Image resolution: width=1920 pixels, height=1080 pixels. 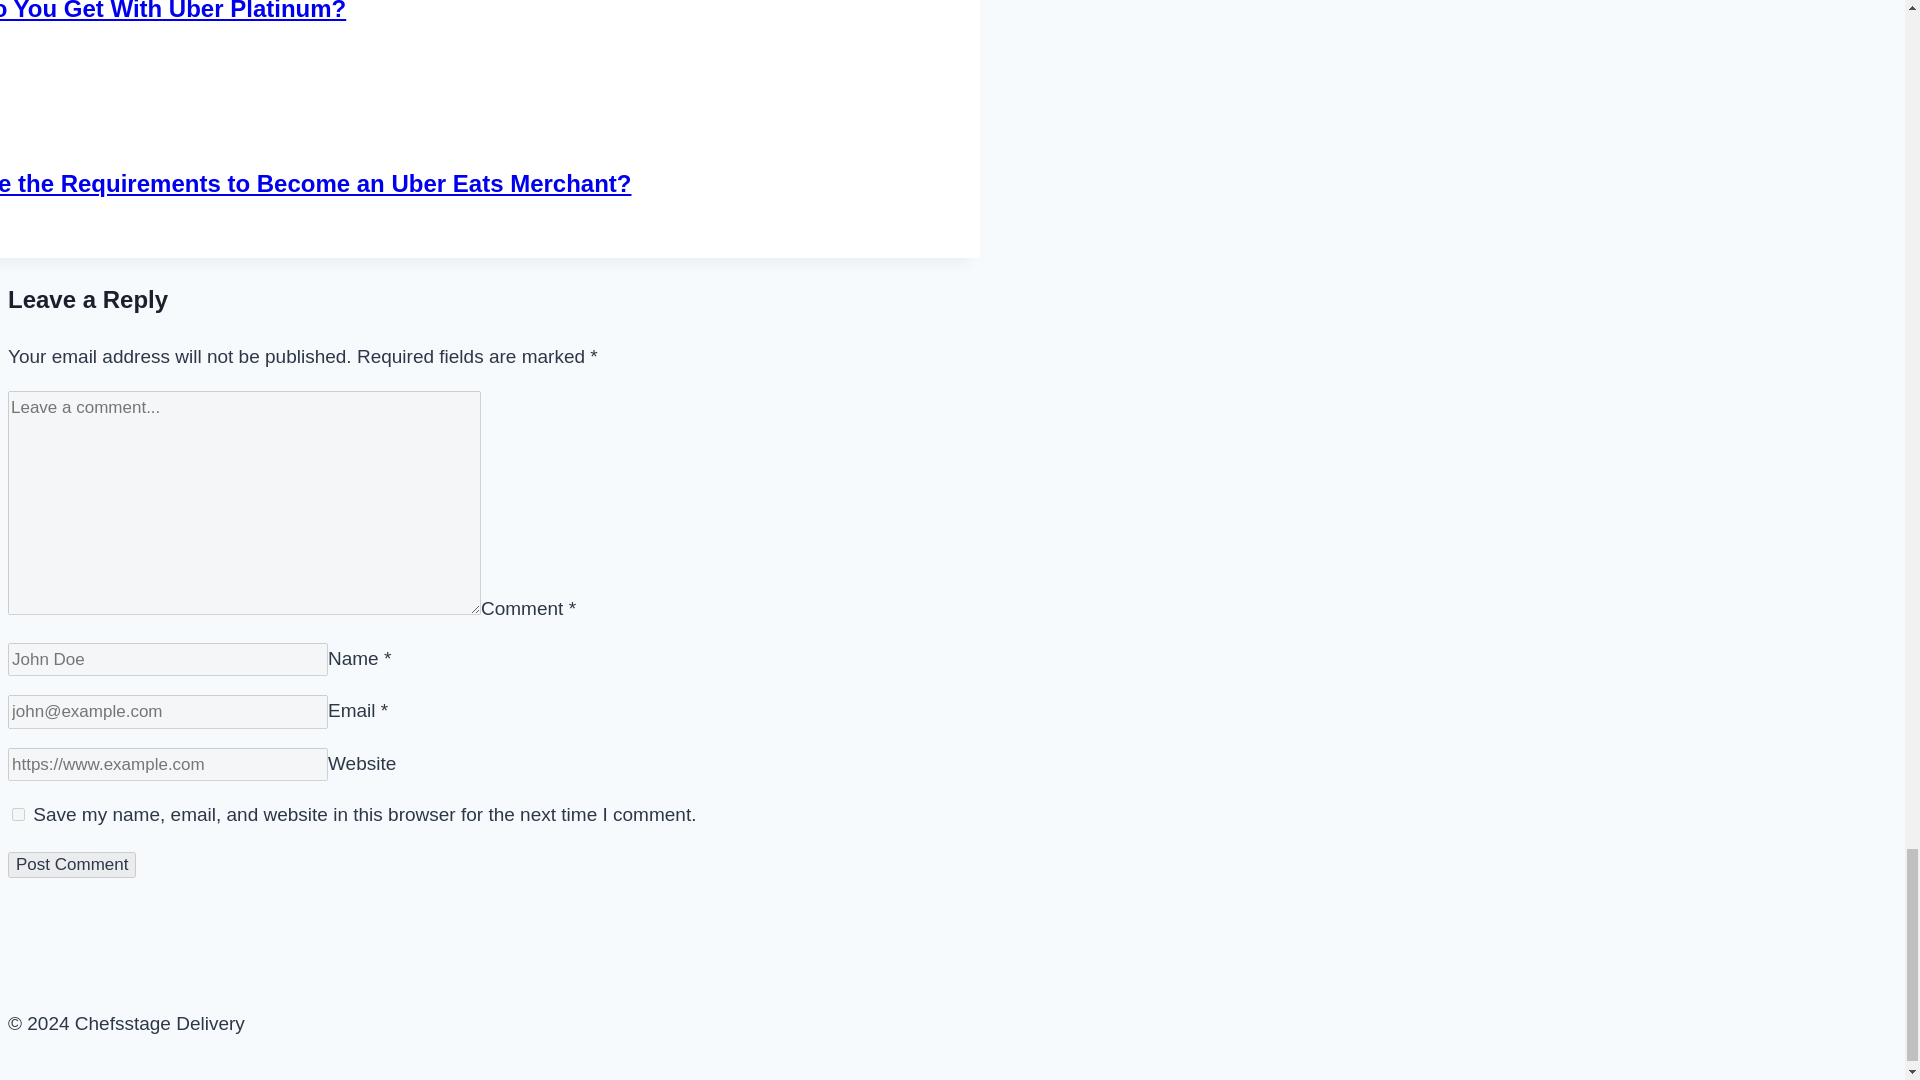 I want to click on What Do You Get With Uber Platinum?, so click(x=172, y=10).